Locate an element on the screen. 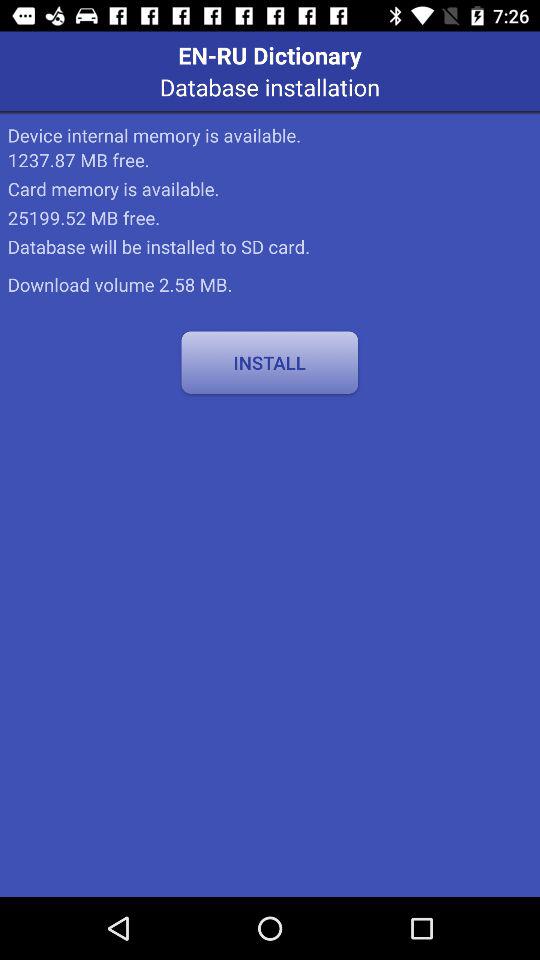 Image resolution: width=540 pixels, height=960 pixels. turn on the icon at the center is located at coordinates (270, 362).